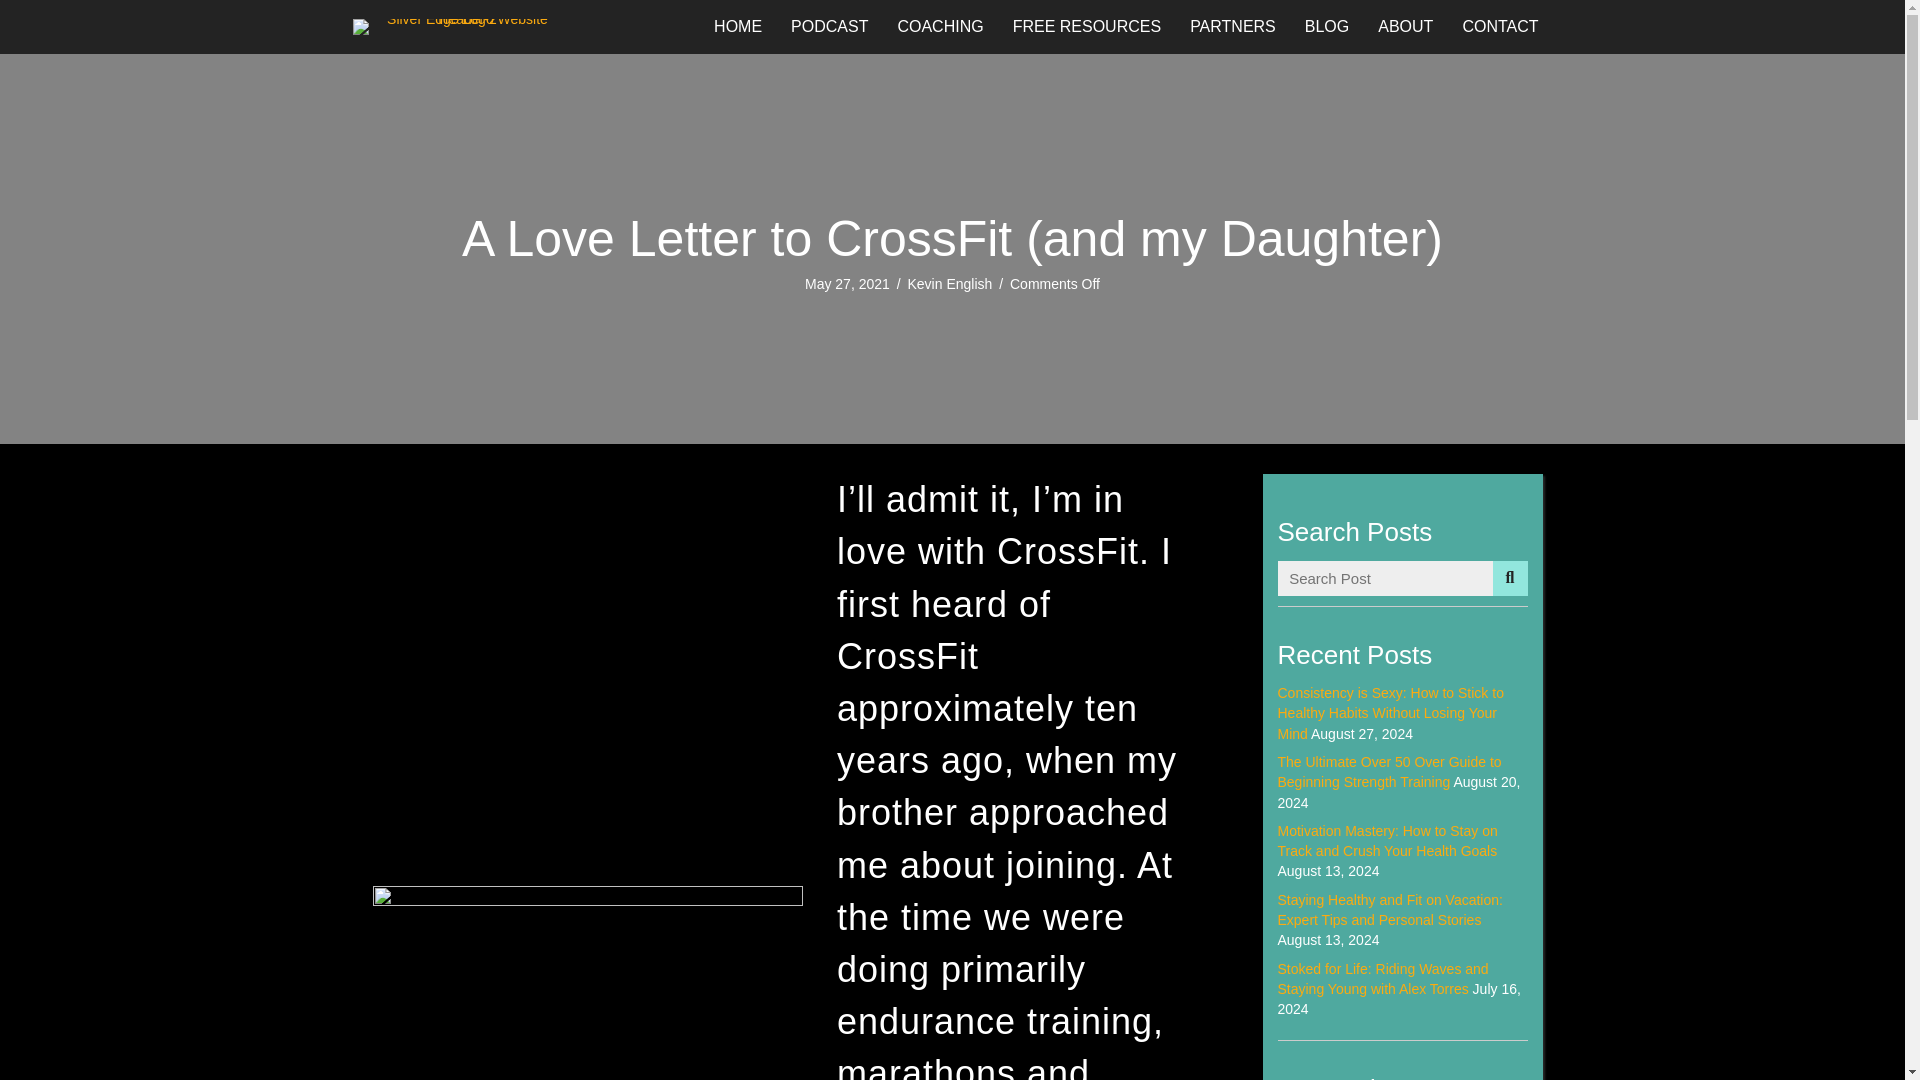 The width and height of the screenshot is (1920, 1080). I want to click on Search, so click(1386, 578).